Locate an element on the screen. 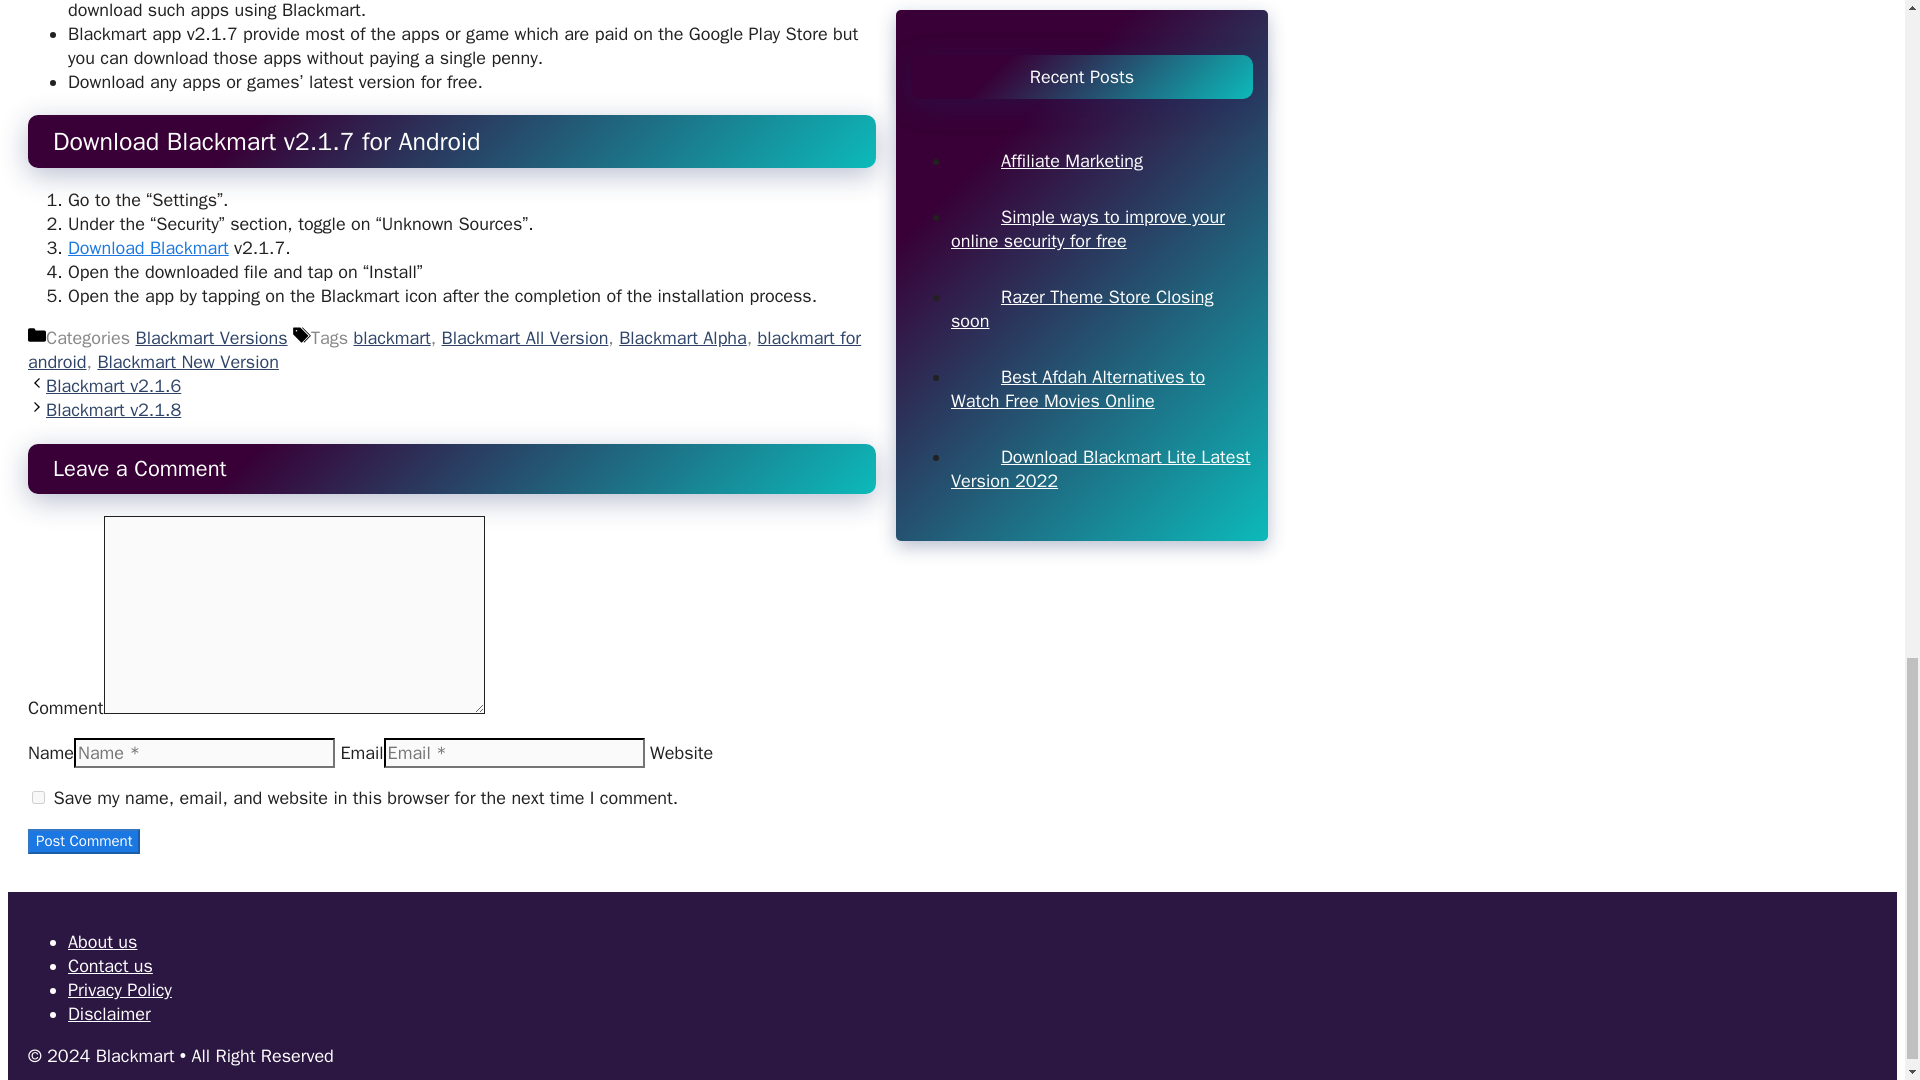 The height and width of the screenshot is (1080, 1920). Blackmart v2.1.6 is located at coordinates (113, 386).